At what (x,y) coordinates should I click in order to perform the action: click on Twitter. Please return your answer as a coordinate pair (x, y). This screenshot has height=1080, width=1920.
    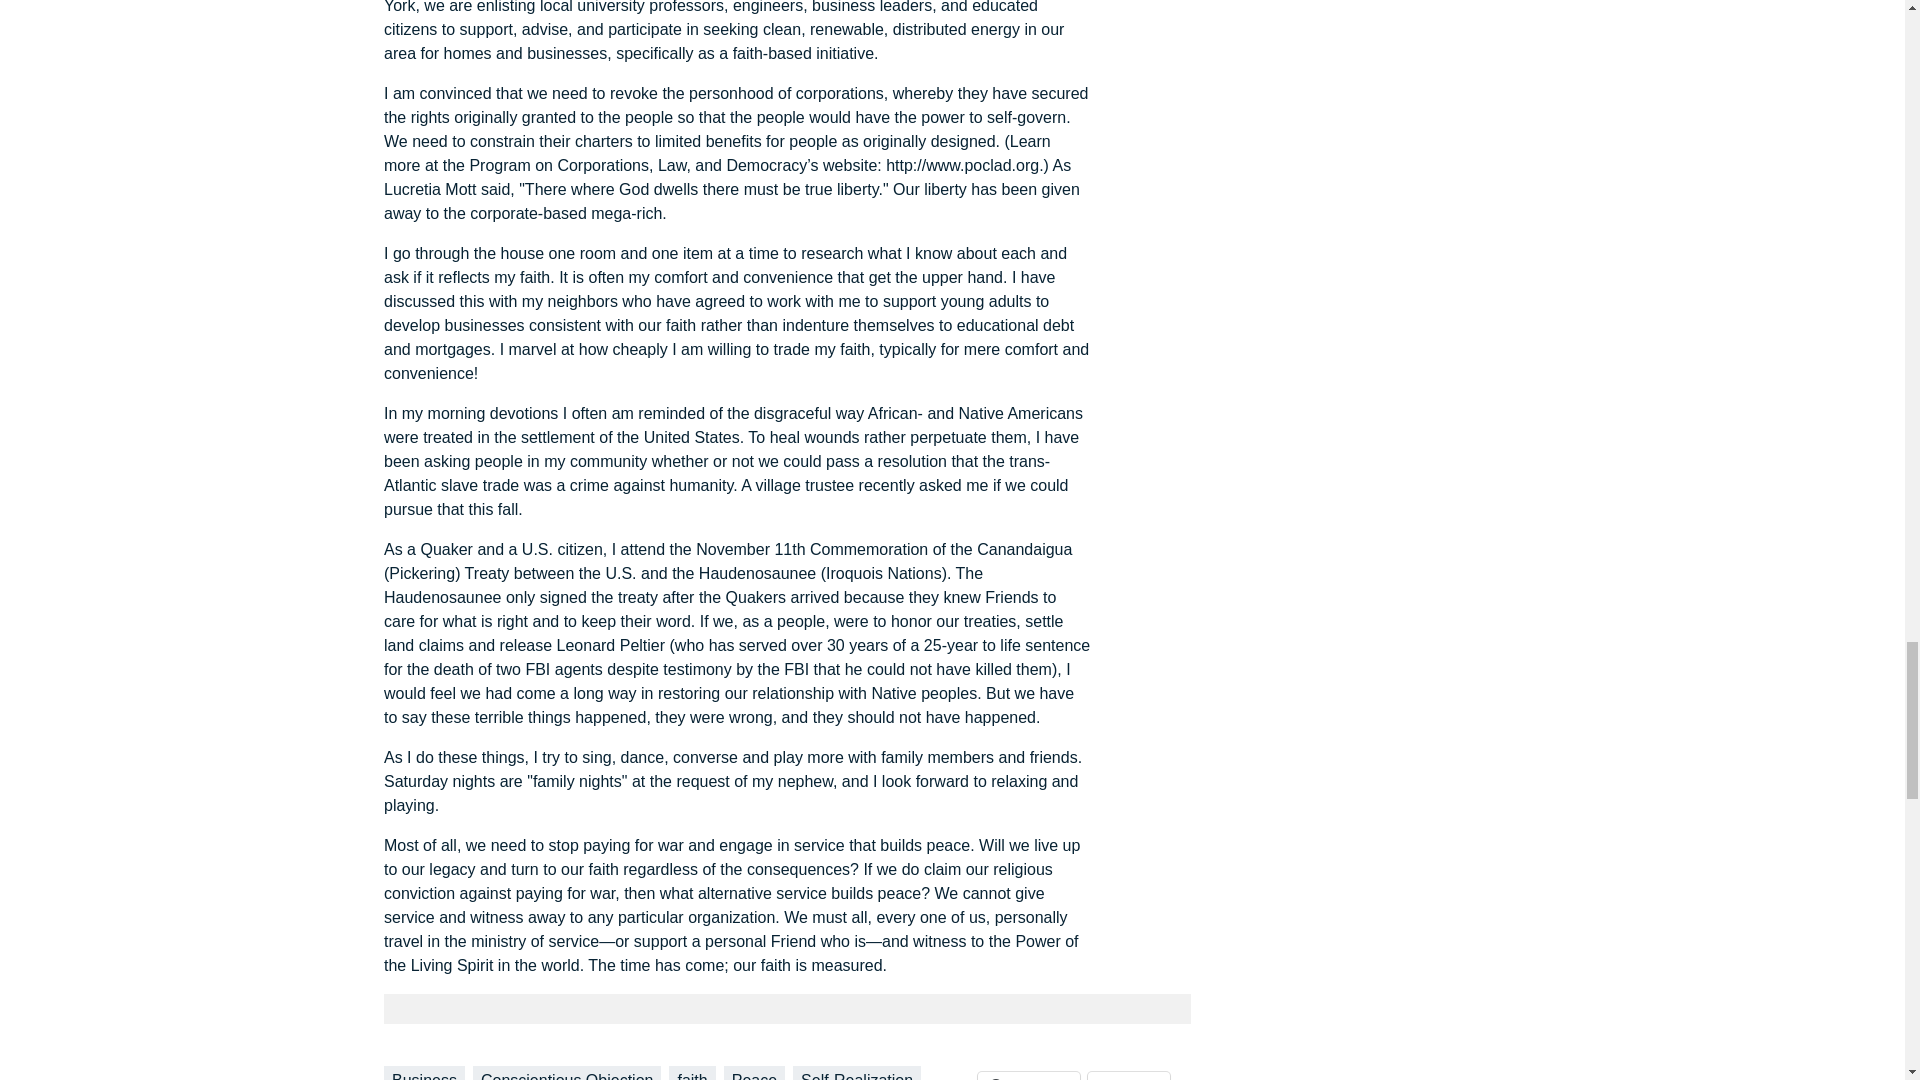
    Looking at the image, I should click on (1128, 1076).